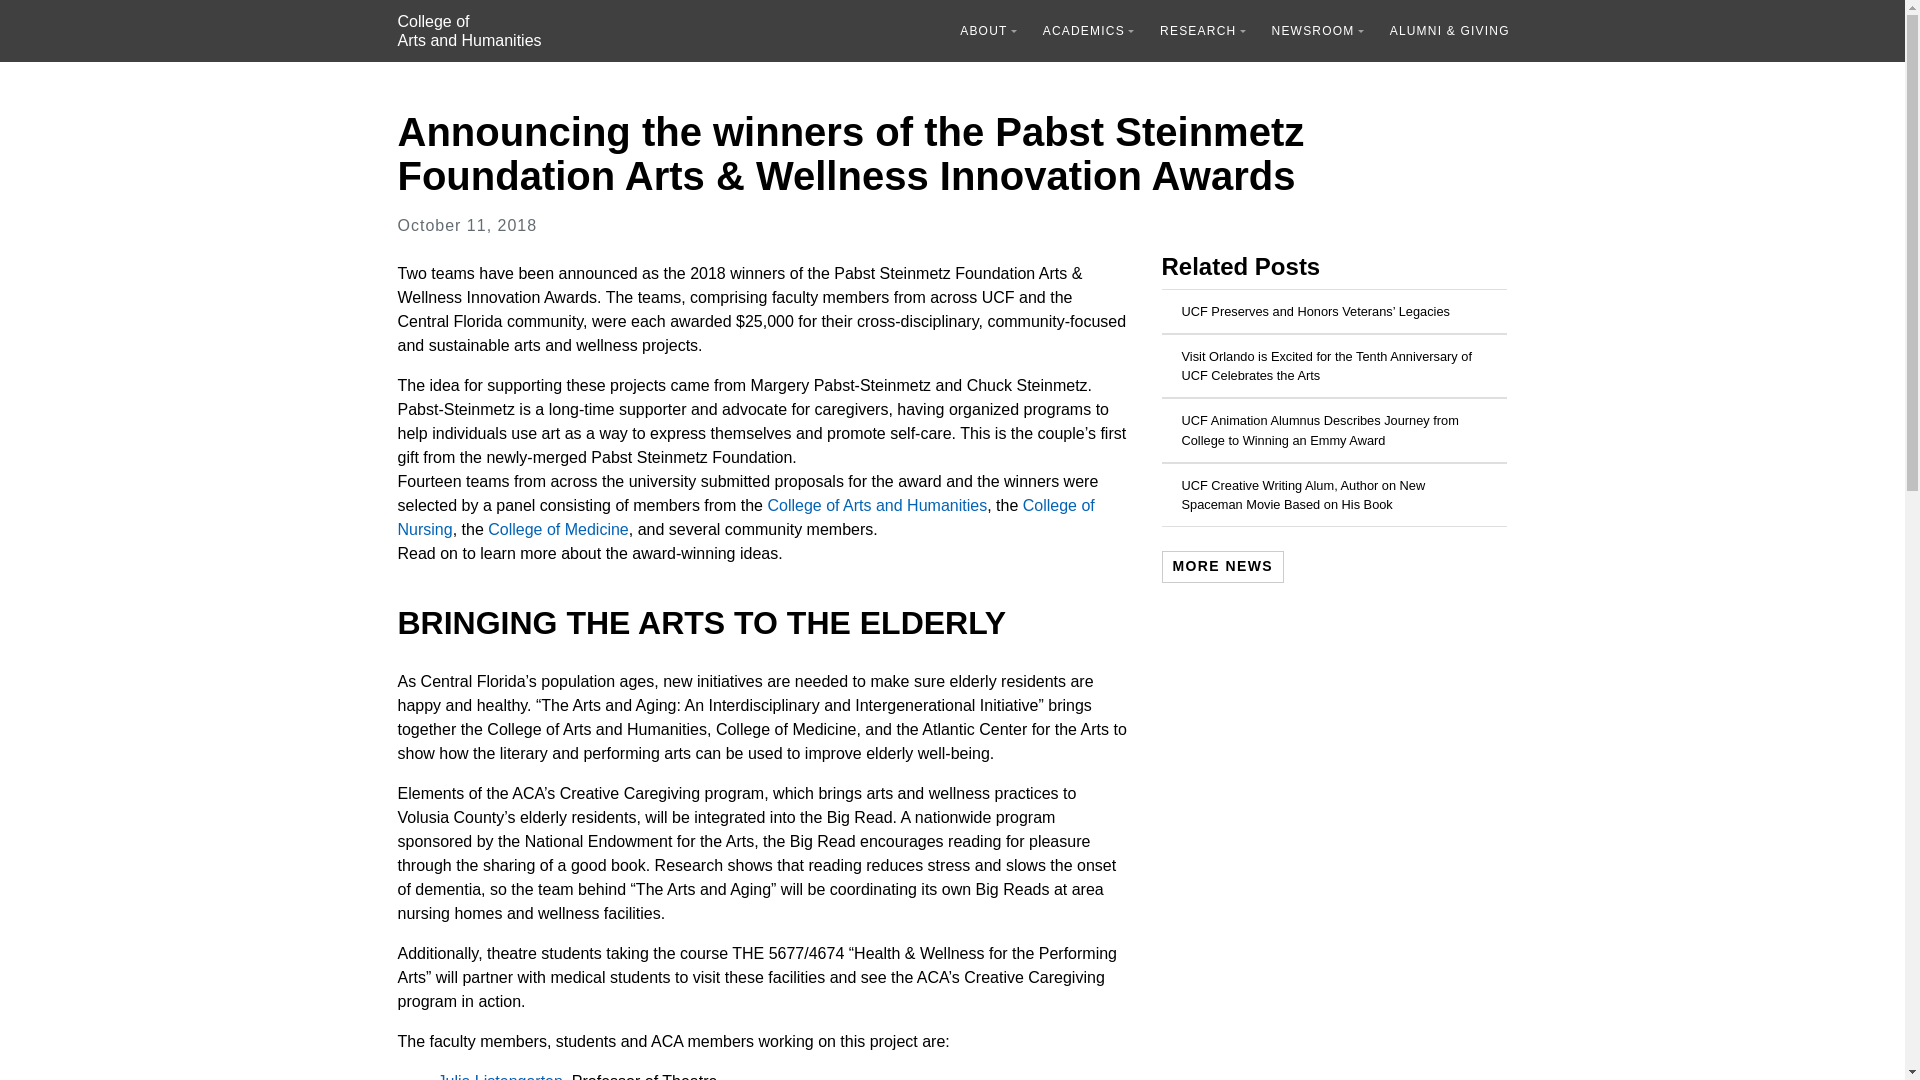 This screenshot has height=1080, width=1920. What do you see at coordinates (469, 31) in the screenshot?
I see `College of Nursing` at bounding box center [469, 31].